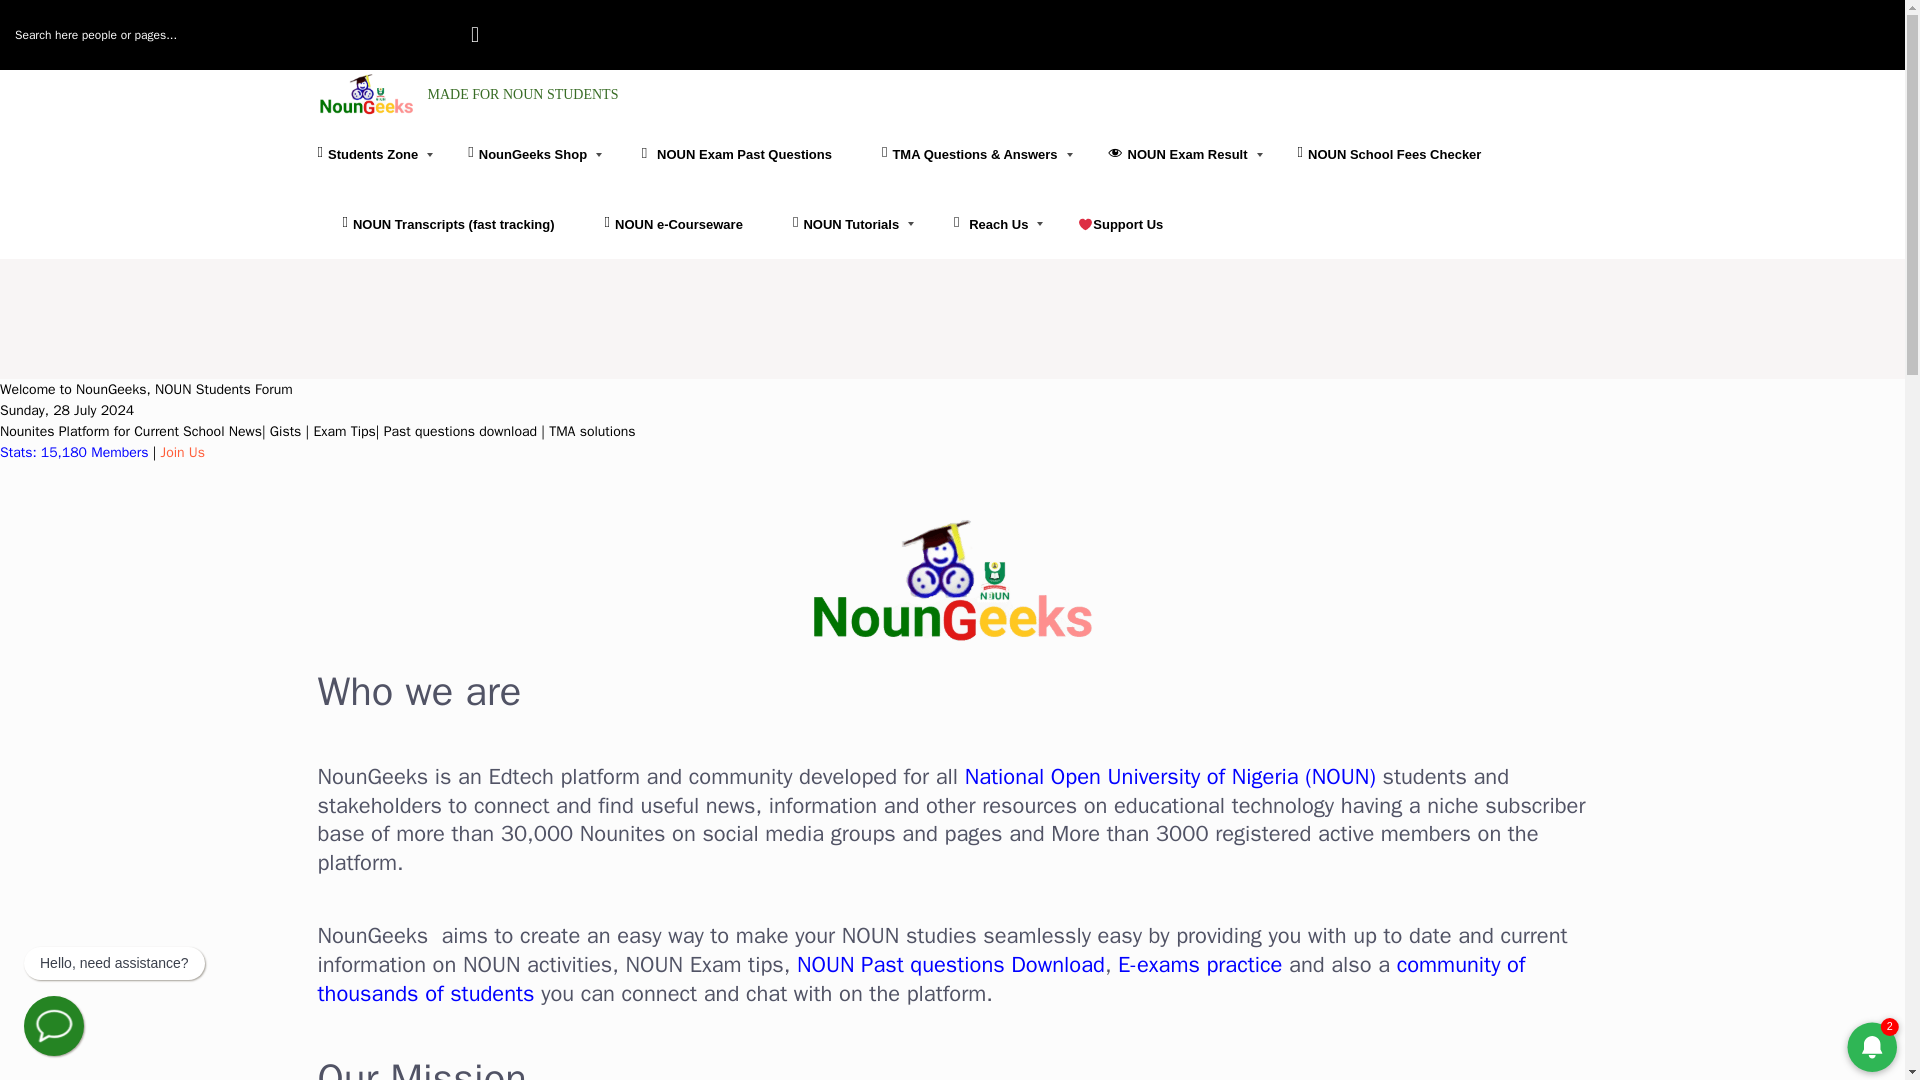 This screenshot has width=1920, height=1080. What do you see at coordinates (380, 154) in the screenshot?
I see `Students Zone` at bounding box center [380, 154].